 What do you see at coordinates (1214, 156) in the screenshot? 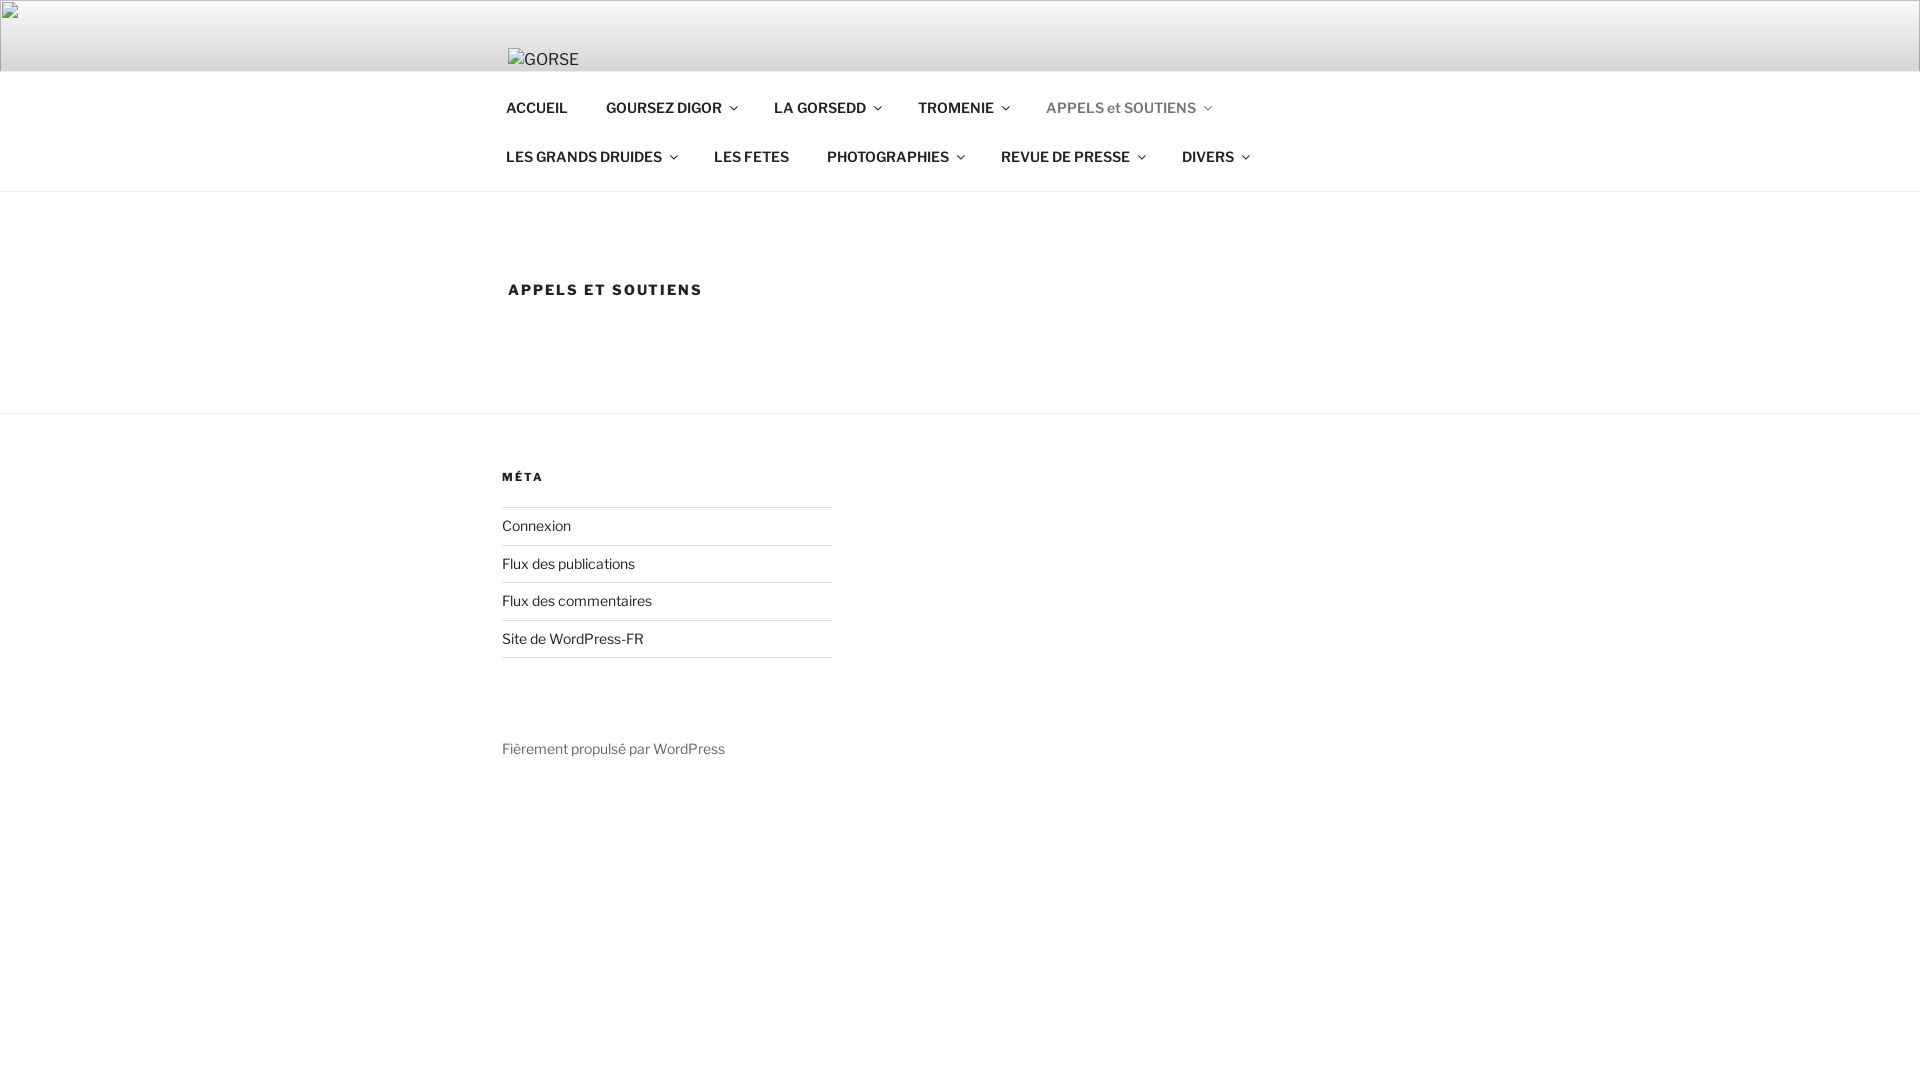
I see `DIVERS` at bounding box center [1214, 156].